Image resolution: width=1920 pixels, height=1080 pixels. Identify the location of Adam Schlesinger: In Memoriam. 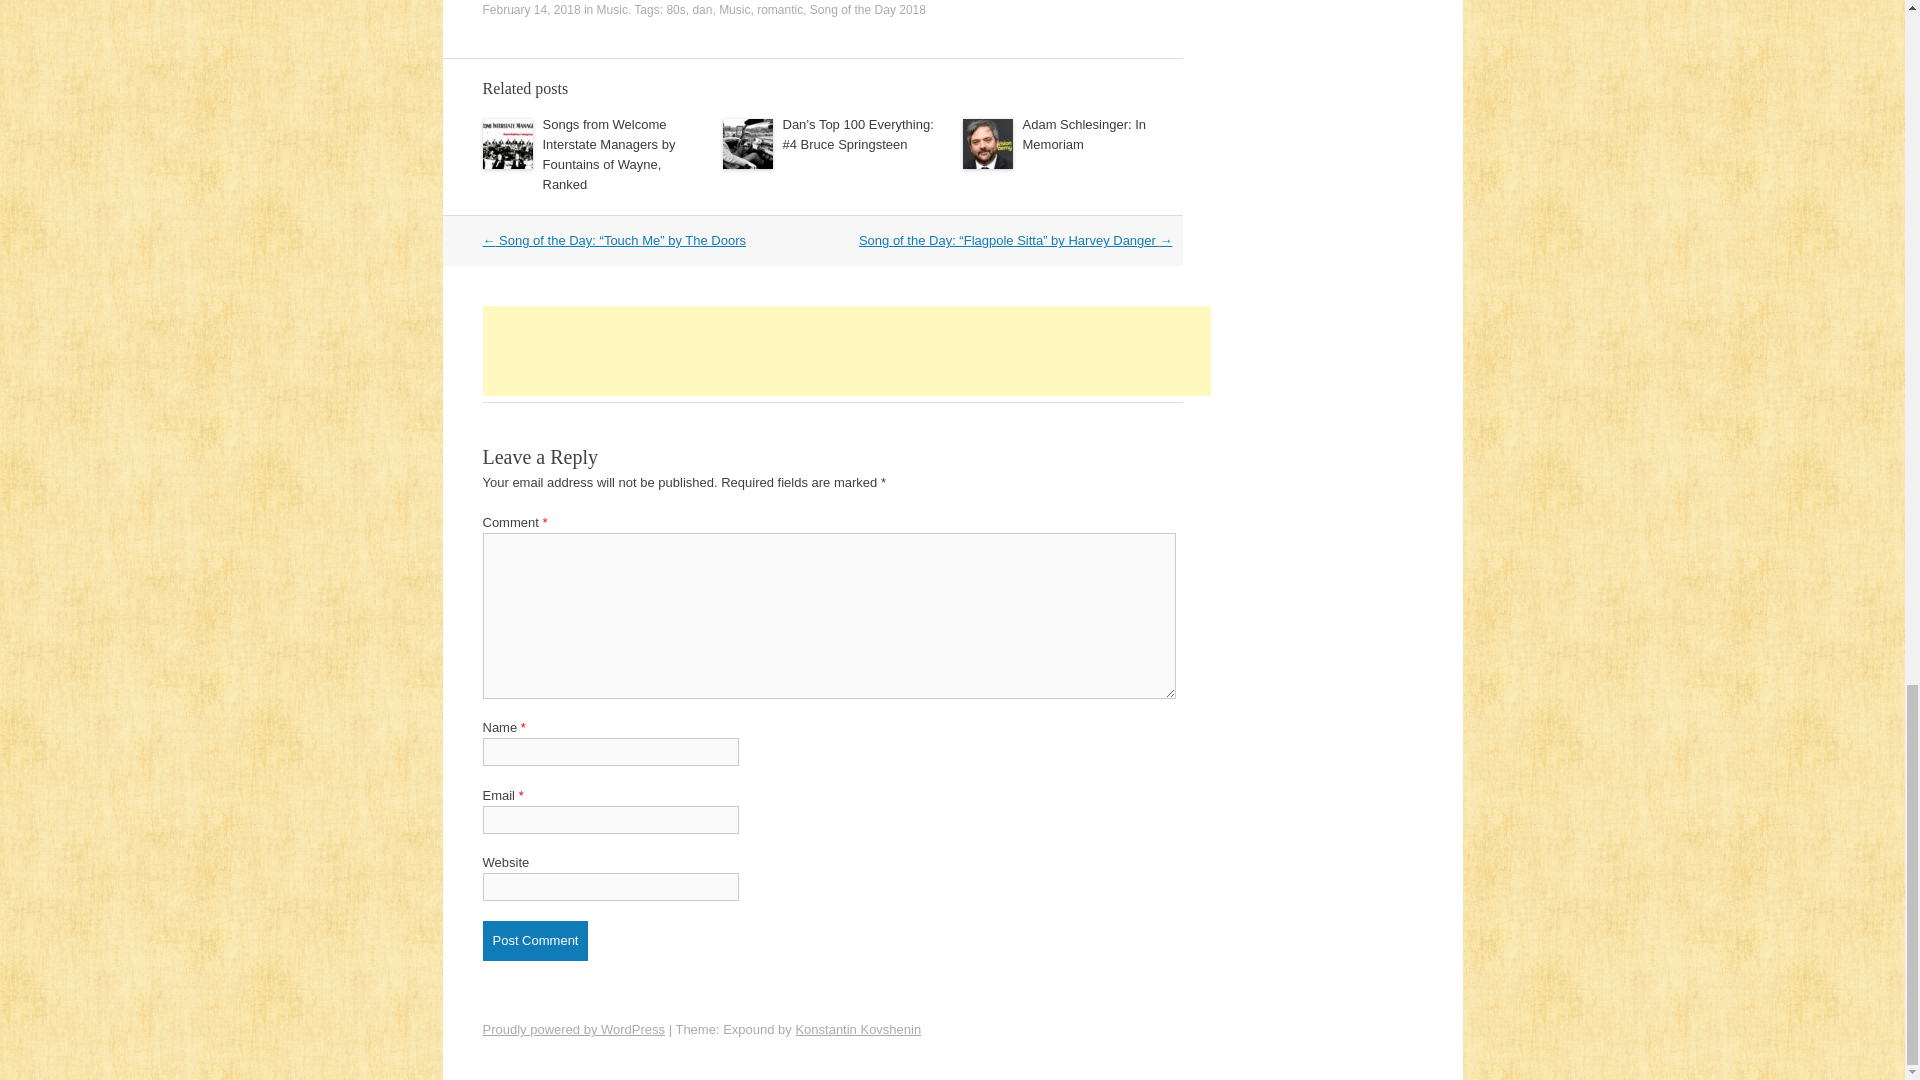
(1084, 134).